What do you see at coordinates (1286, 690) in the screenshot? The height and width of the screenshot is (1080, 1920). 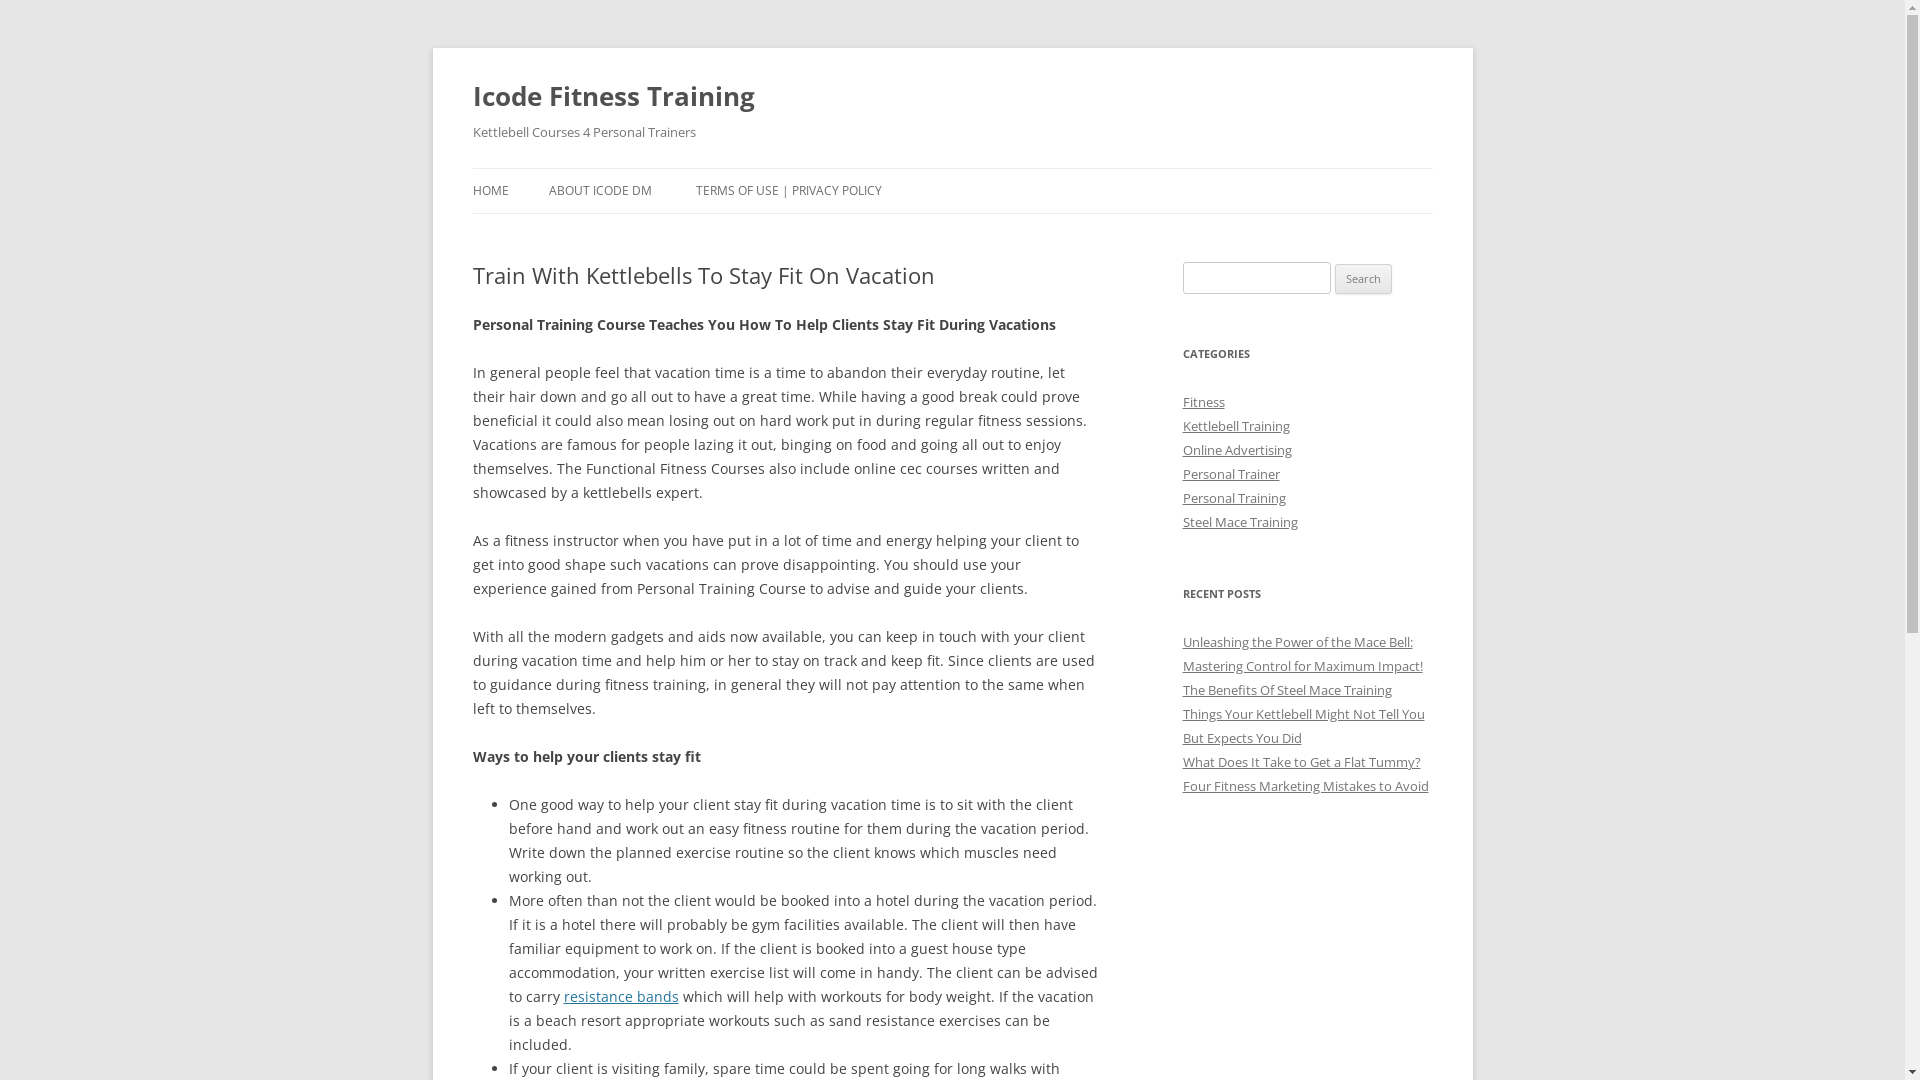 I see `The Benefits Of Steel Mace Training` at bounding box center [1286, 690].